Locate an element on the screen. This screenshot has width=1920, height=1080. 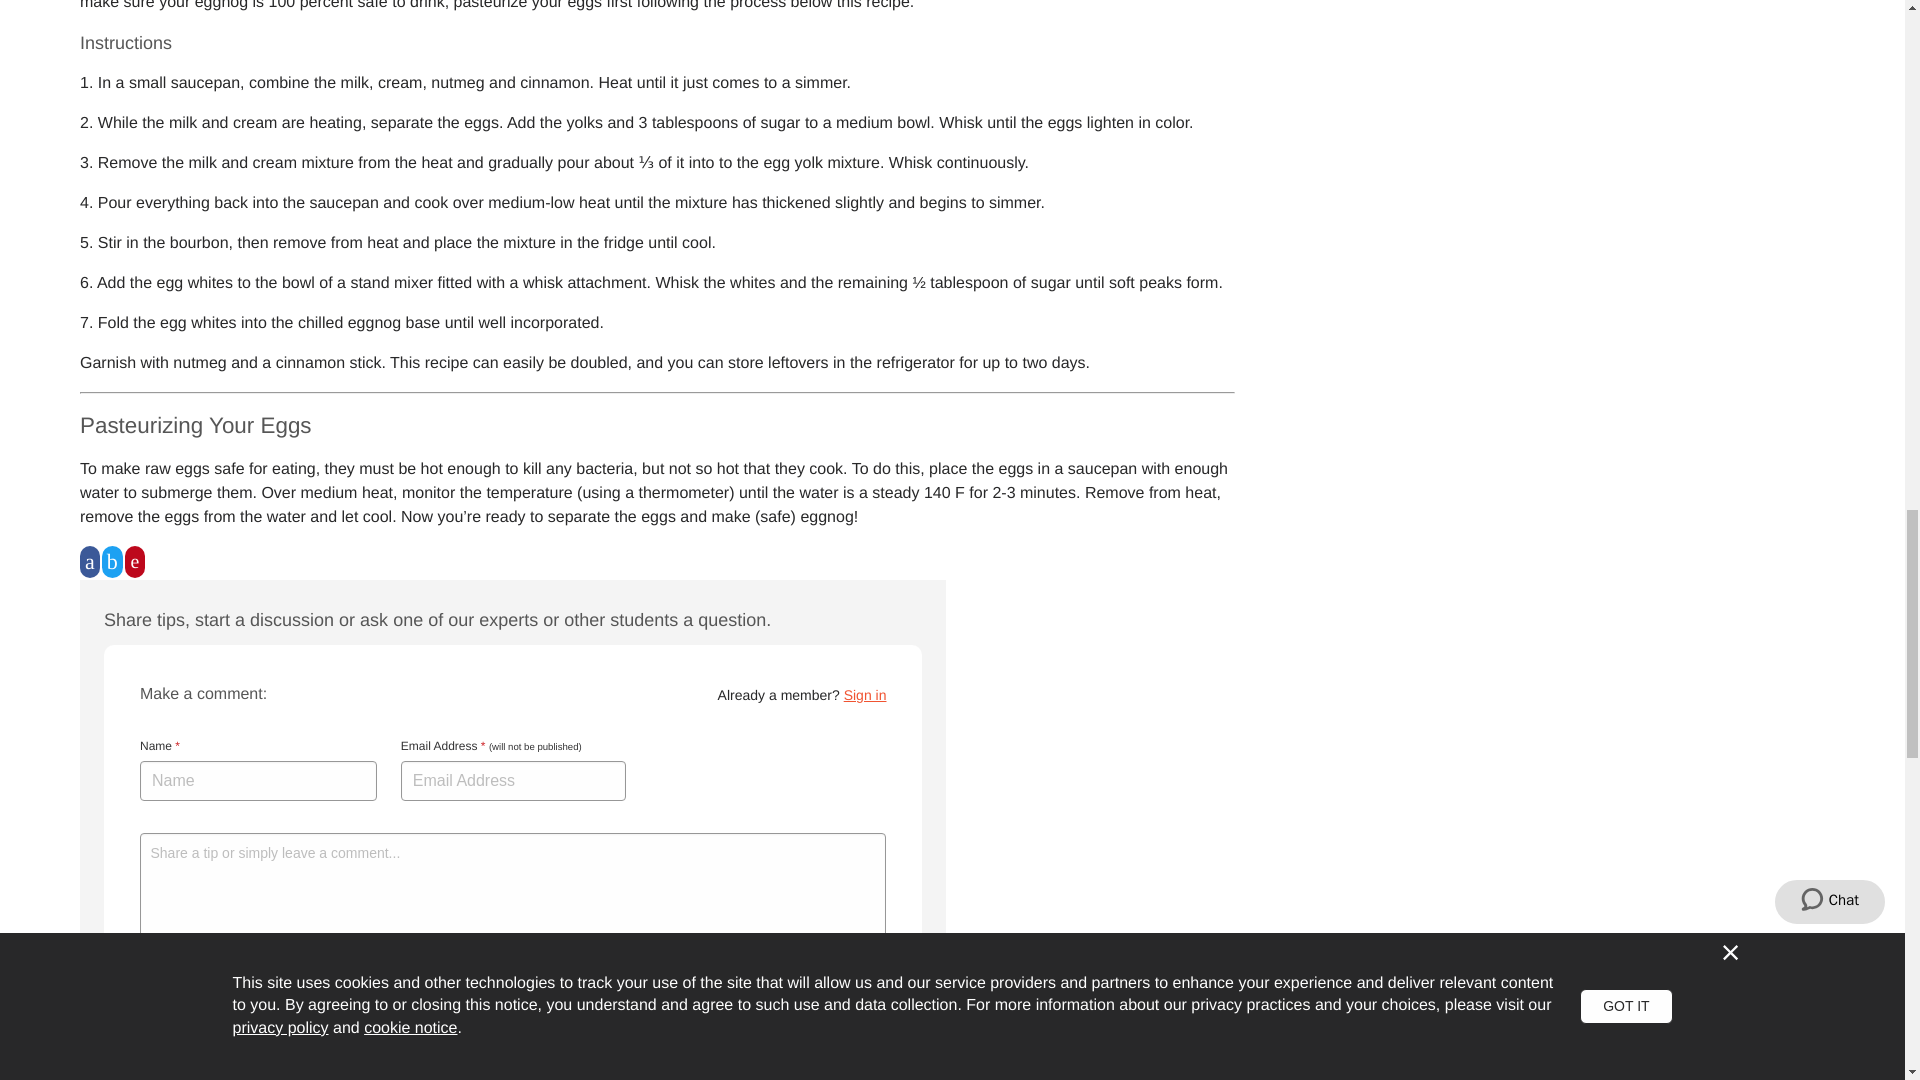
Submit is located at coordinates (187, 989).